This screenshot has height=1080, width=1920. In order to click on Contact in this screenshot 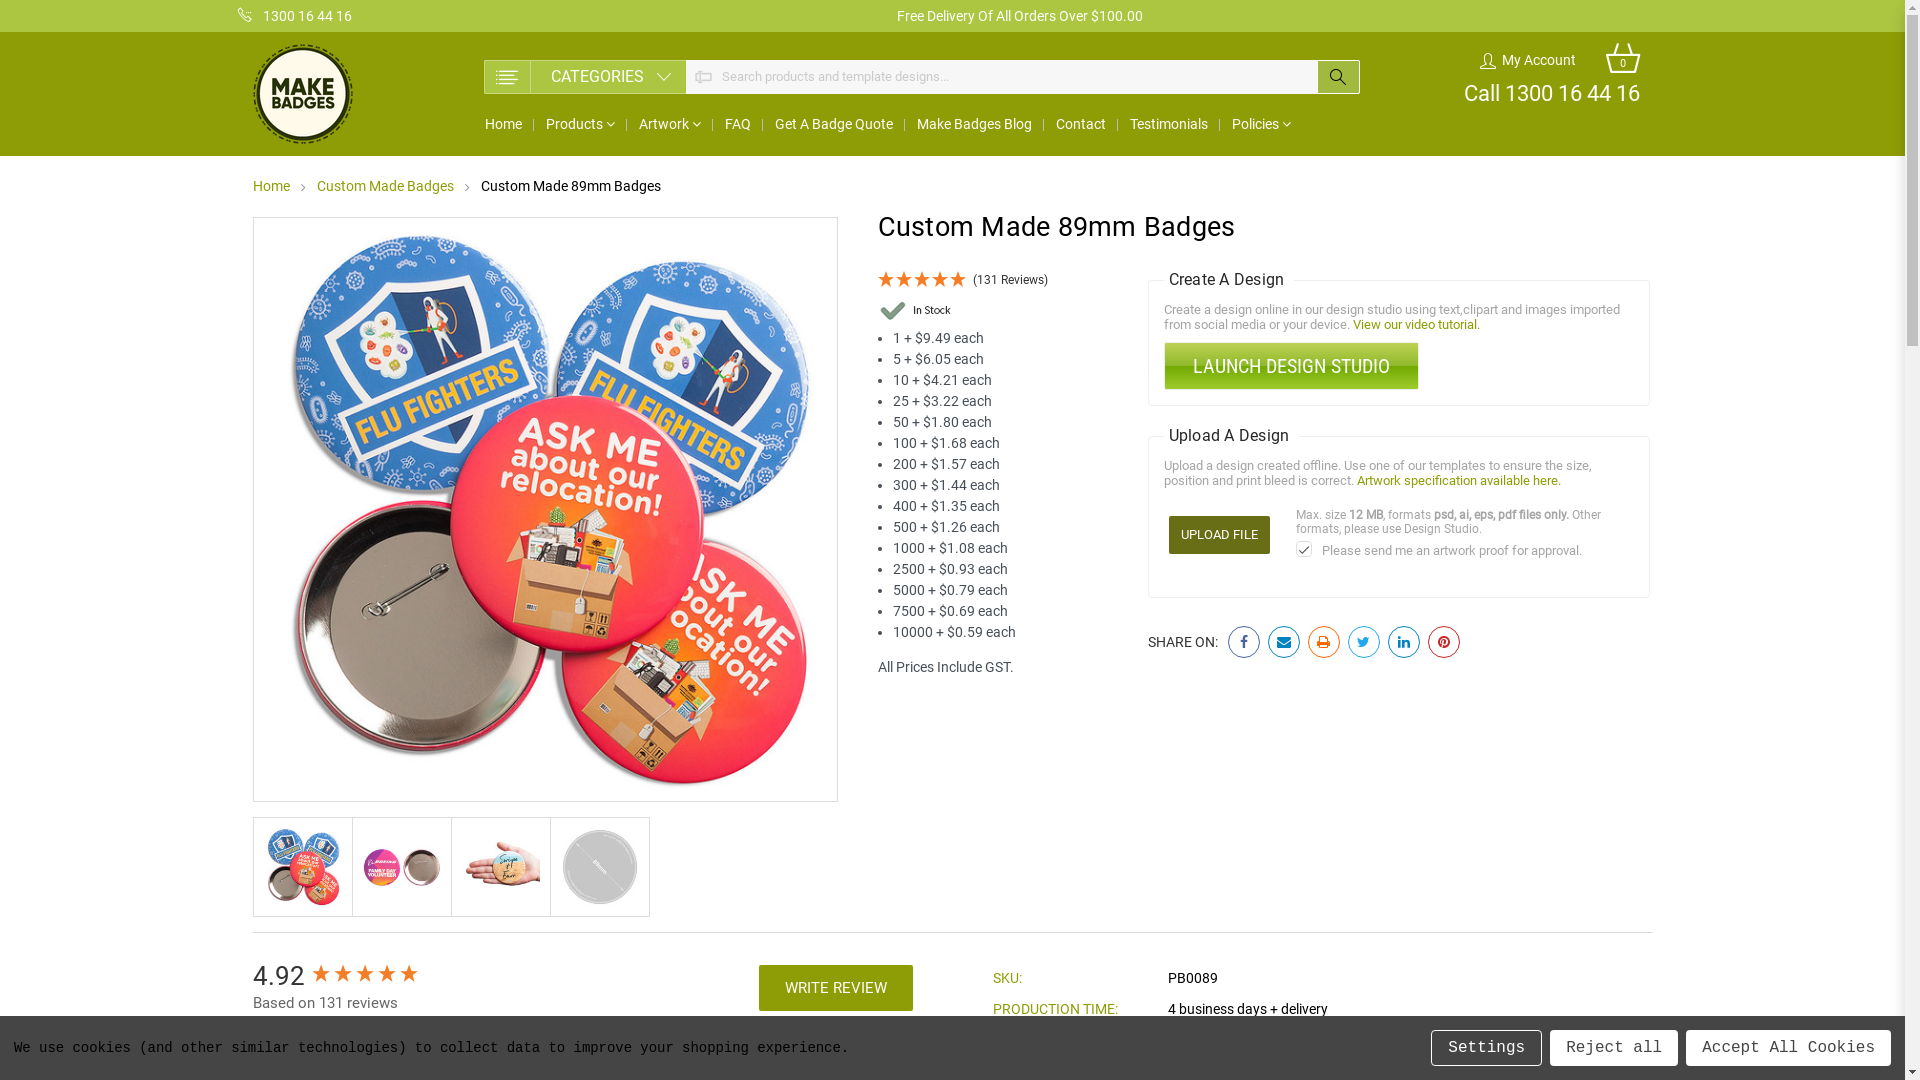, I will do `click(1081, 124)`.